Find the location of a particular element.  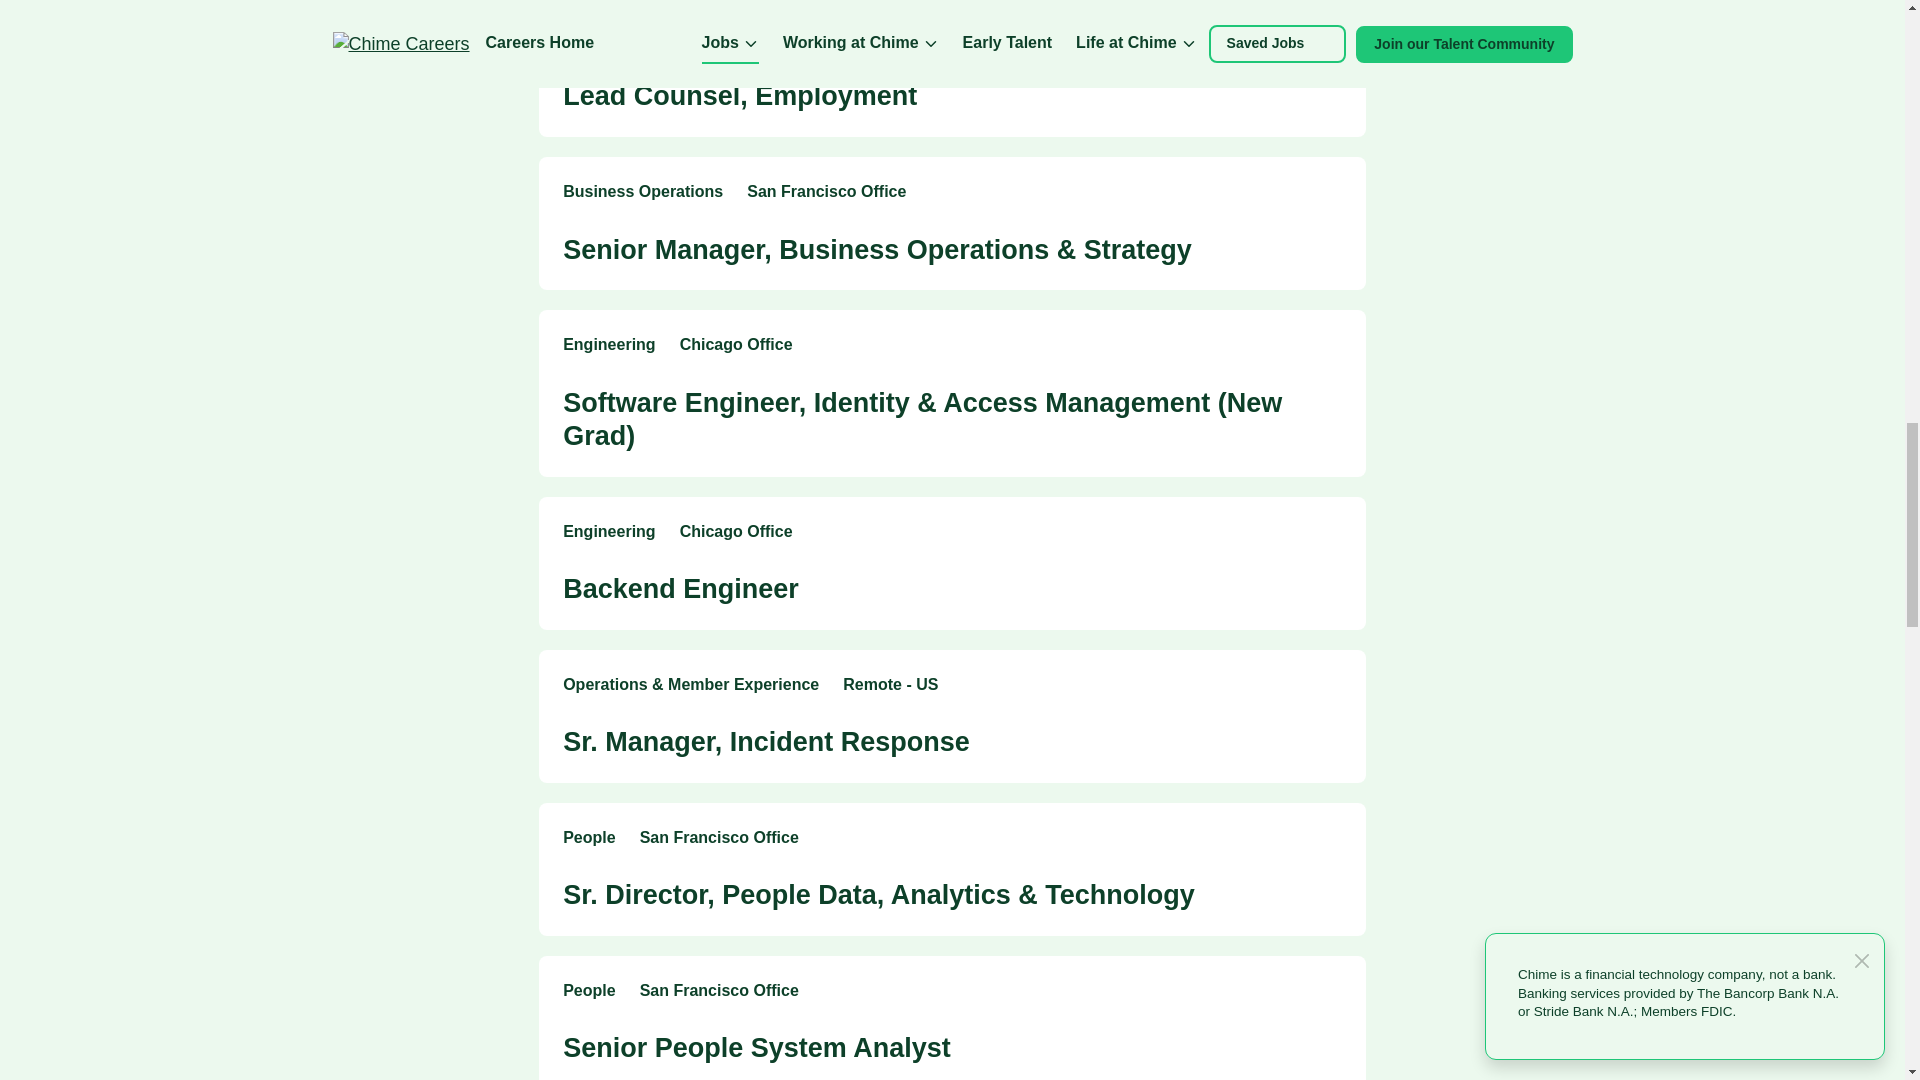

Save is located at coordinates (1331, 840).